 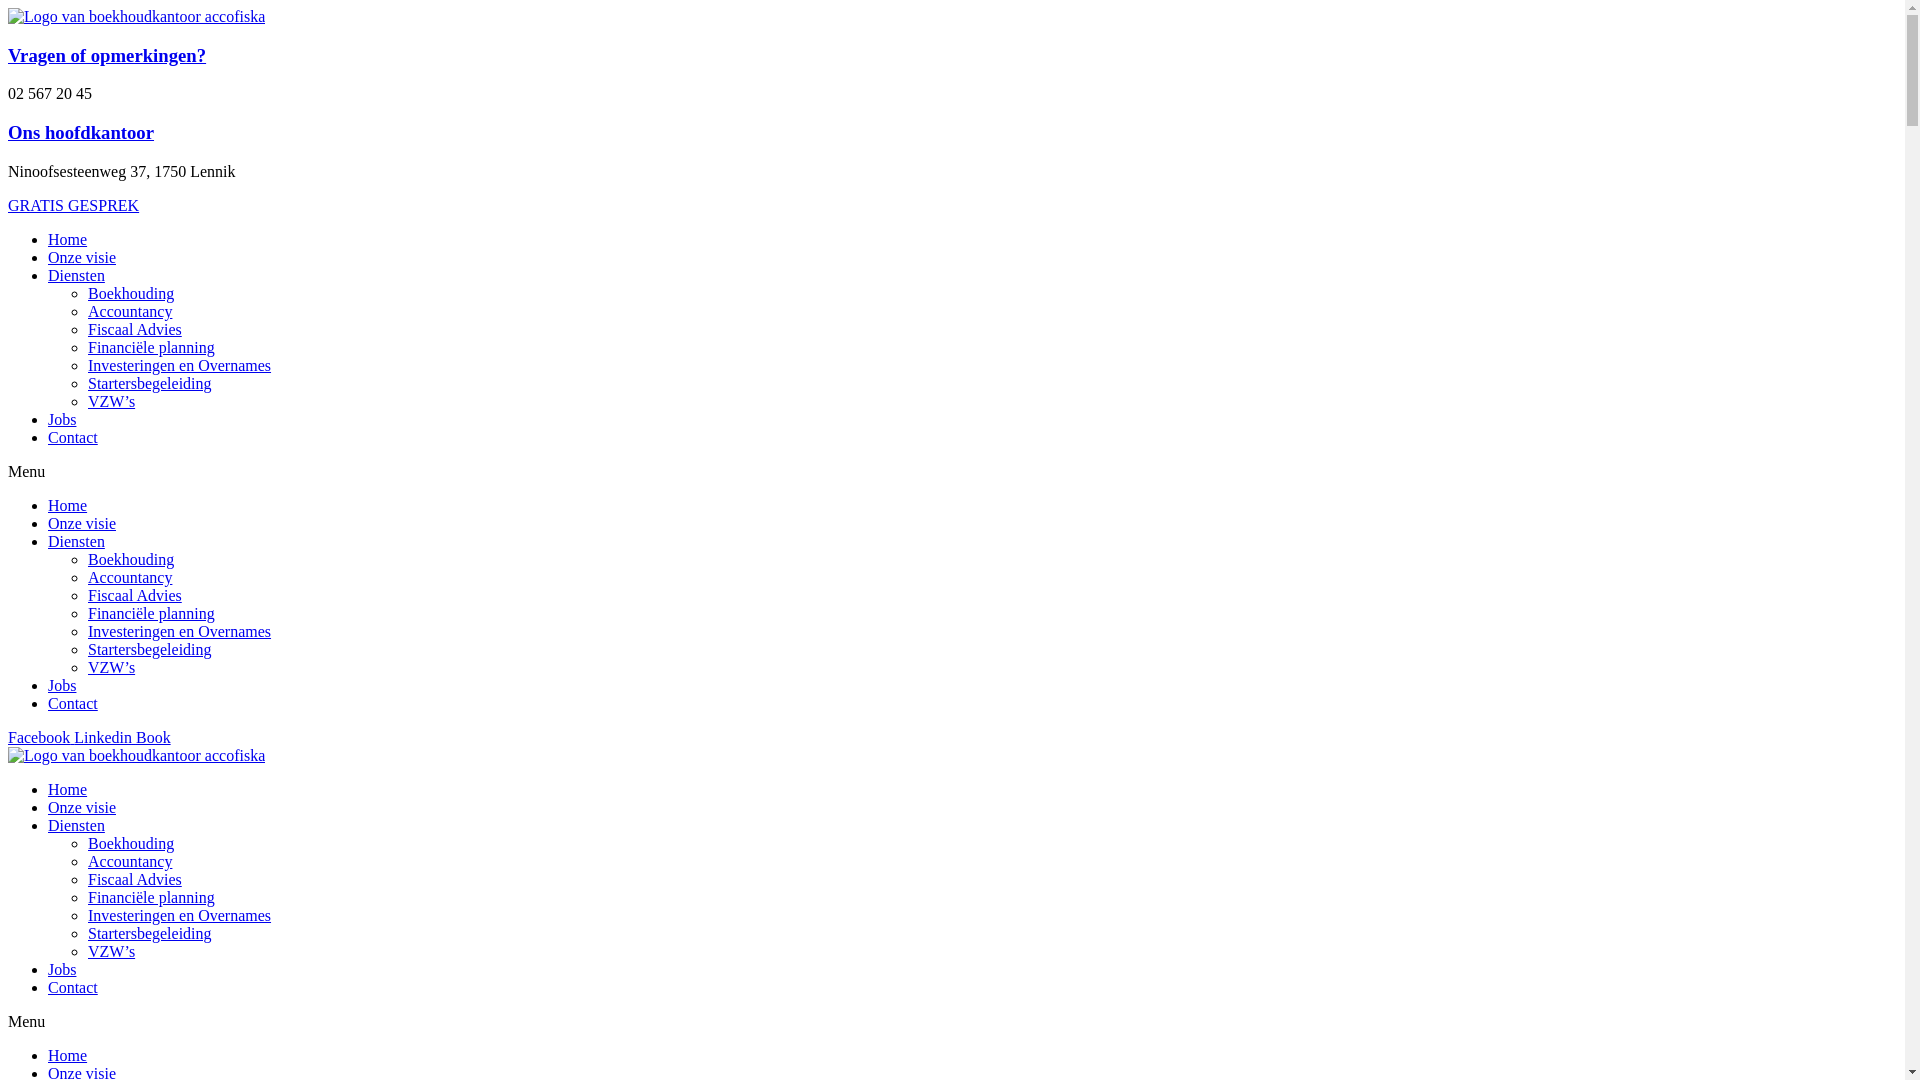 What do you see at coordinates (68, 240) in the screenshot?
I see `Home` at bounding box center [68, 240].